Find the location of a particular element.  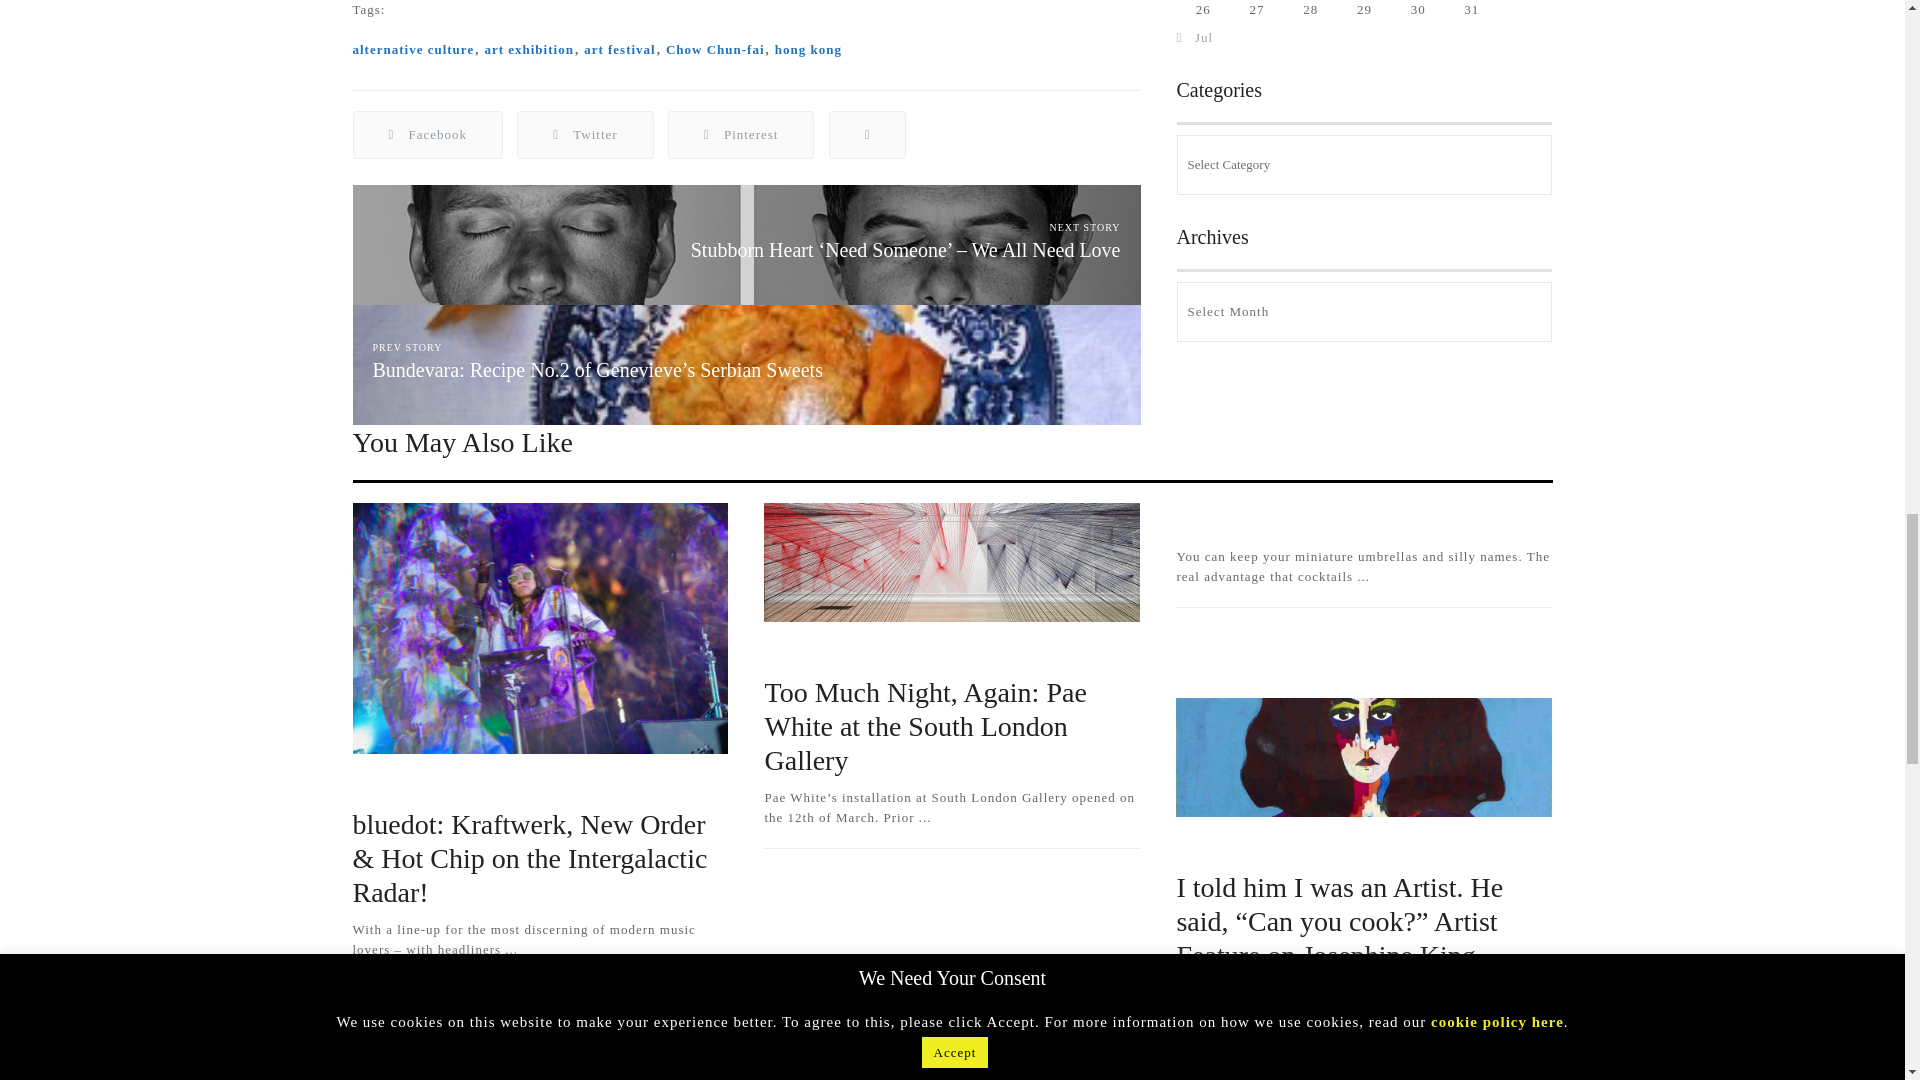

View all posts in 1852 is located at coordinates (1034, 652).